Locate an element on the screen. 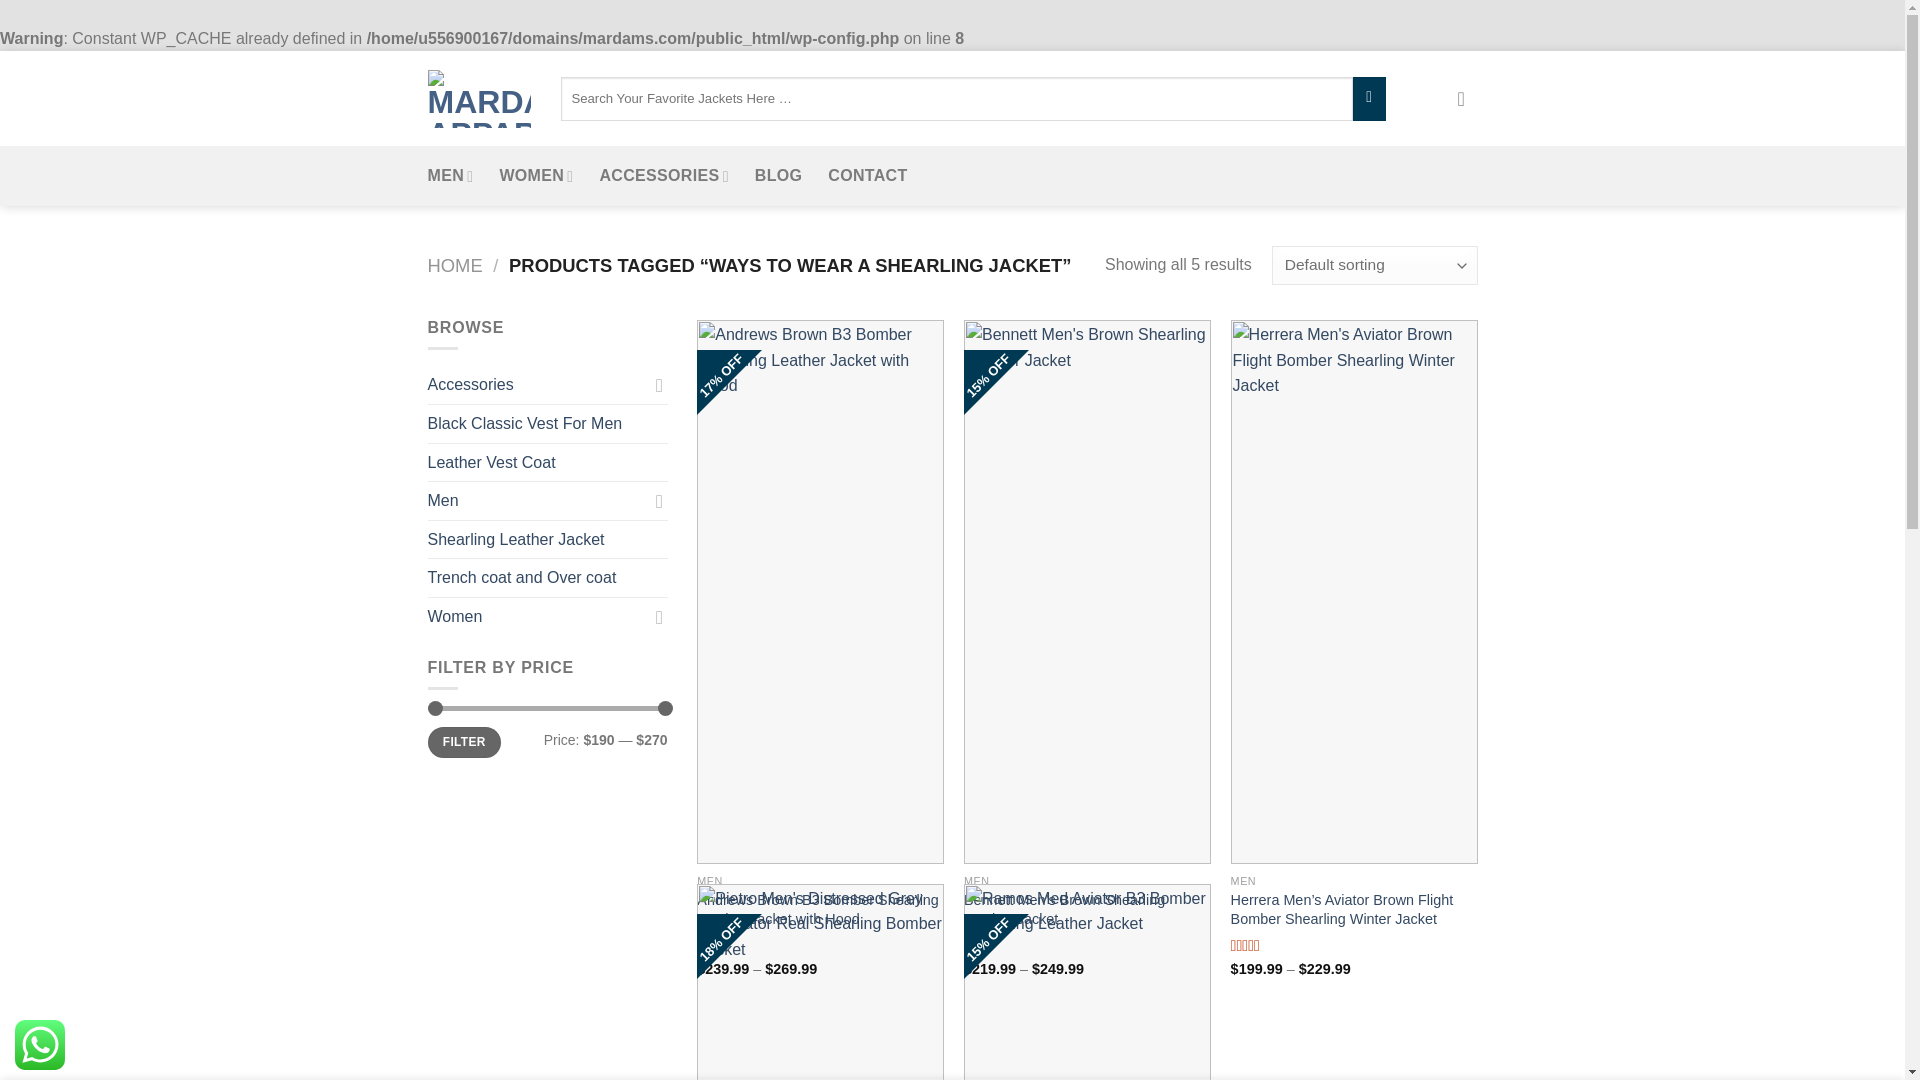 The width and height of the screenshot is (1920, 1080). Accessories is located at coordinates (538, 384).